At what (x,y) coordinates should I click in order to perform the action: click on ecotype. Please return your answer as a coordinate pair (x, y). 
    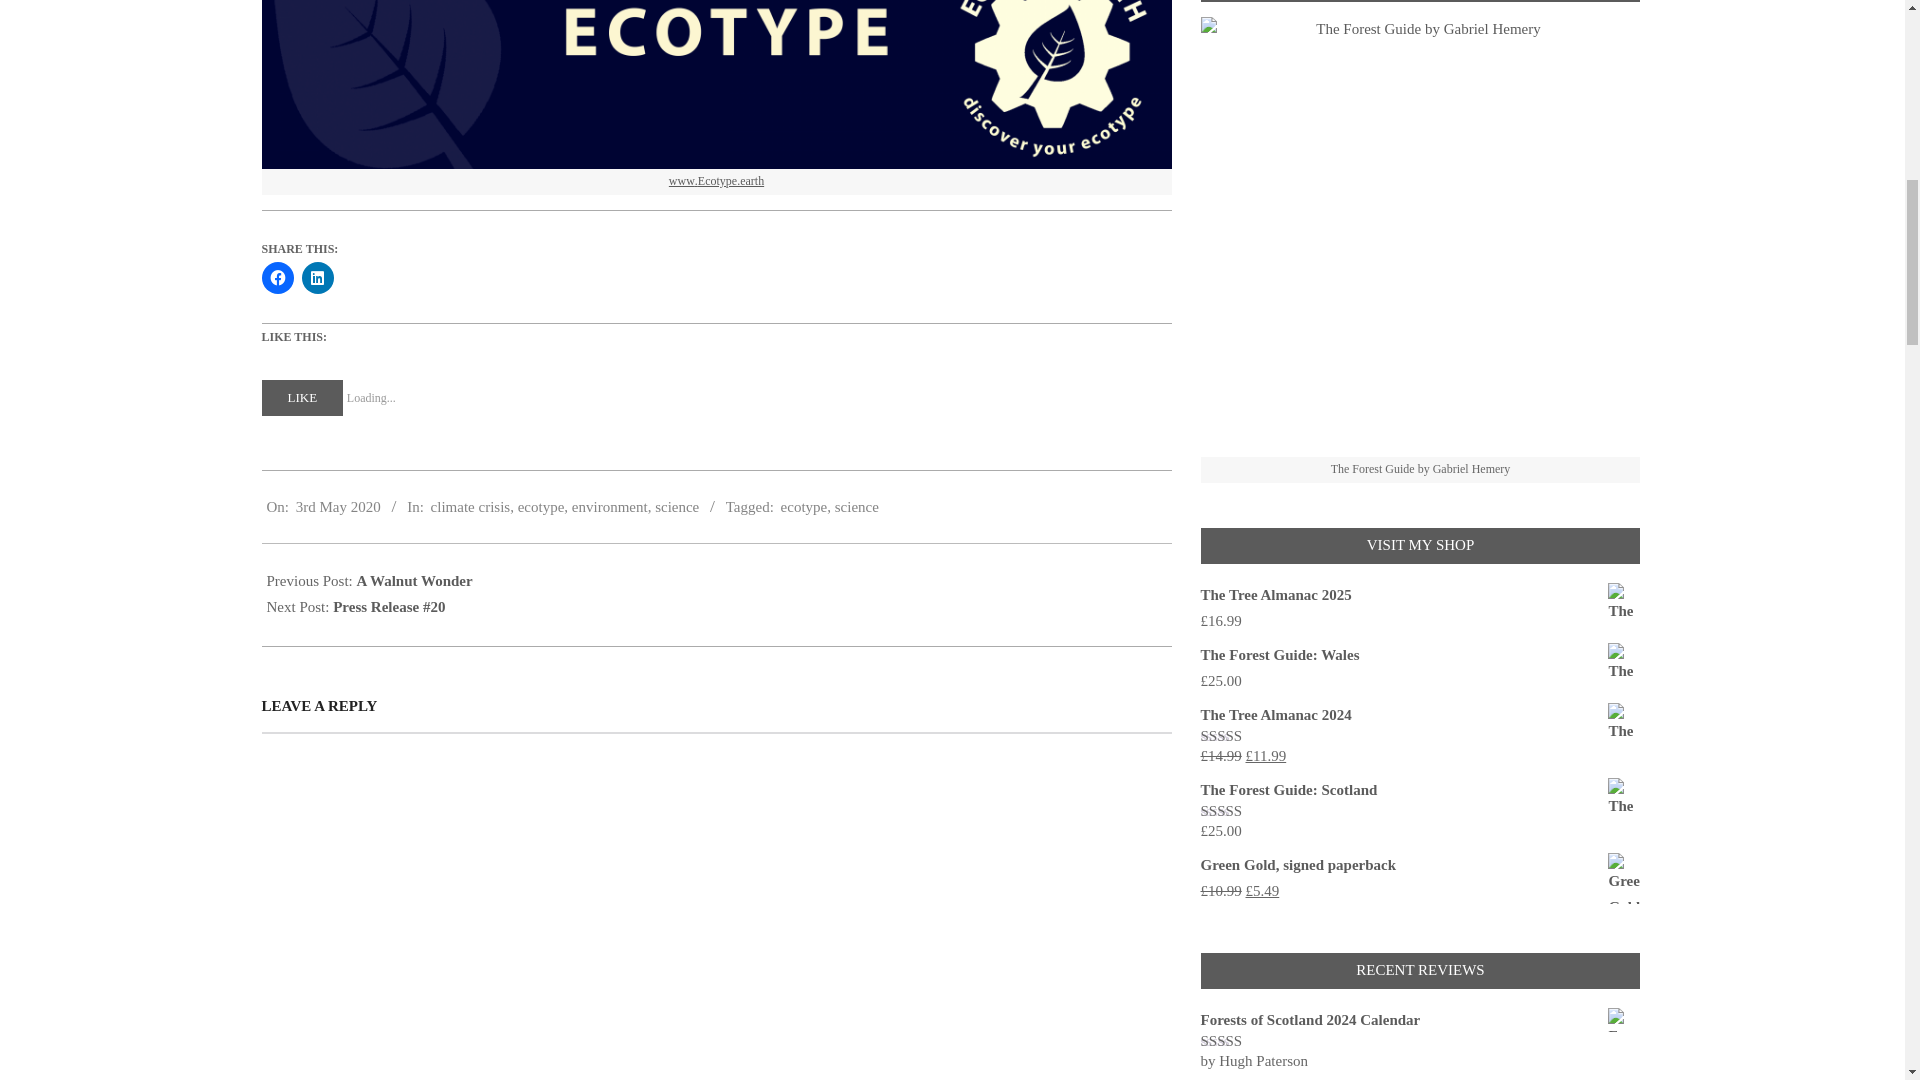
    Looking at the image, I should click on (804, 506).